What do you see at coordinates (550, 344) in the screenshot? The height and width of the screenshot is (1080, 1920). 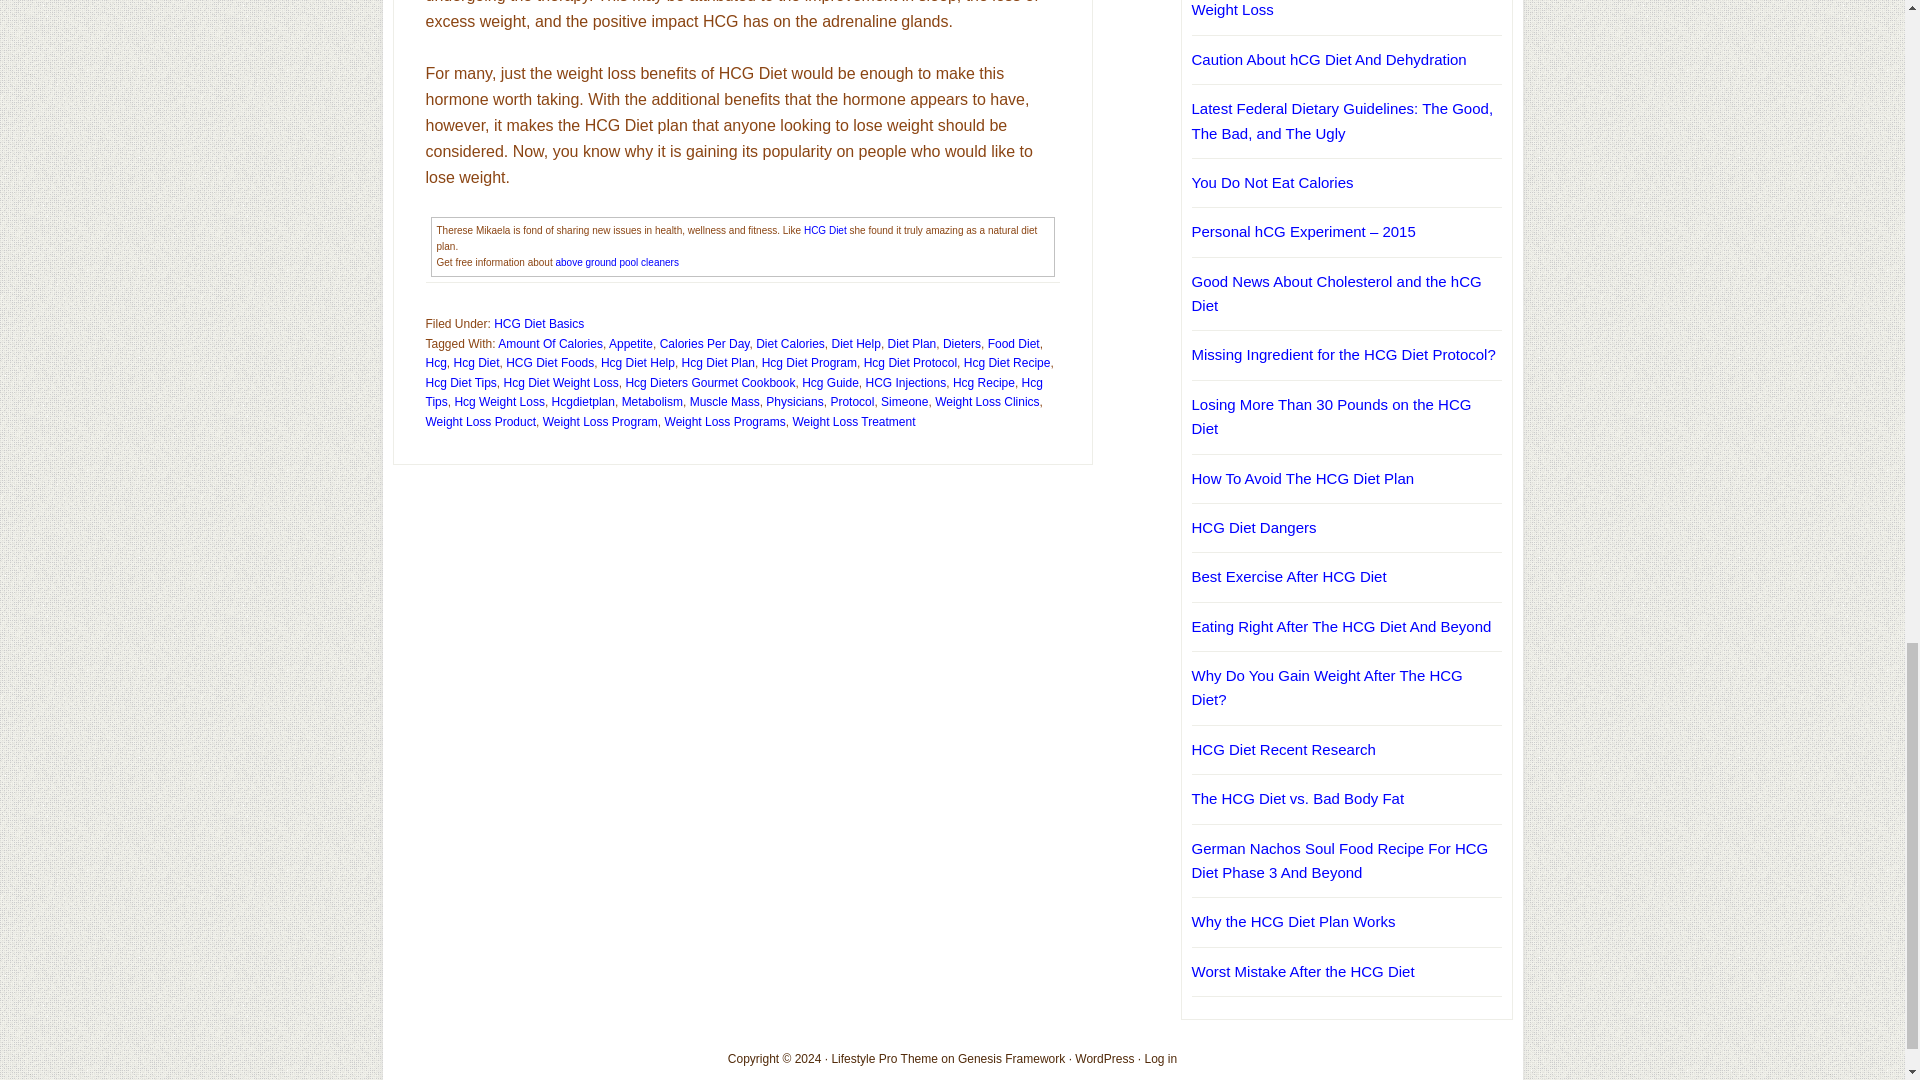 I see `Amount Of Calories` at bounding box center [550, 344].